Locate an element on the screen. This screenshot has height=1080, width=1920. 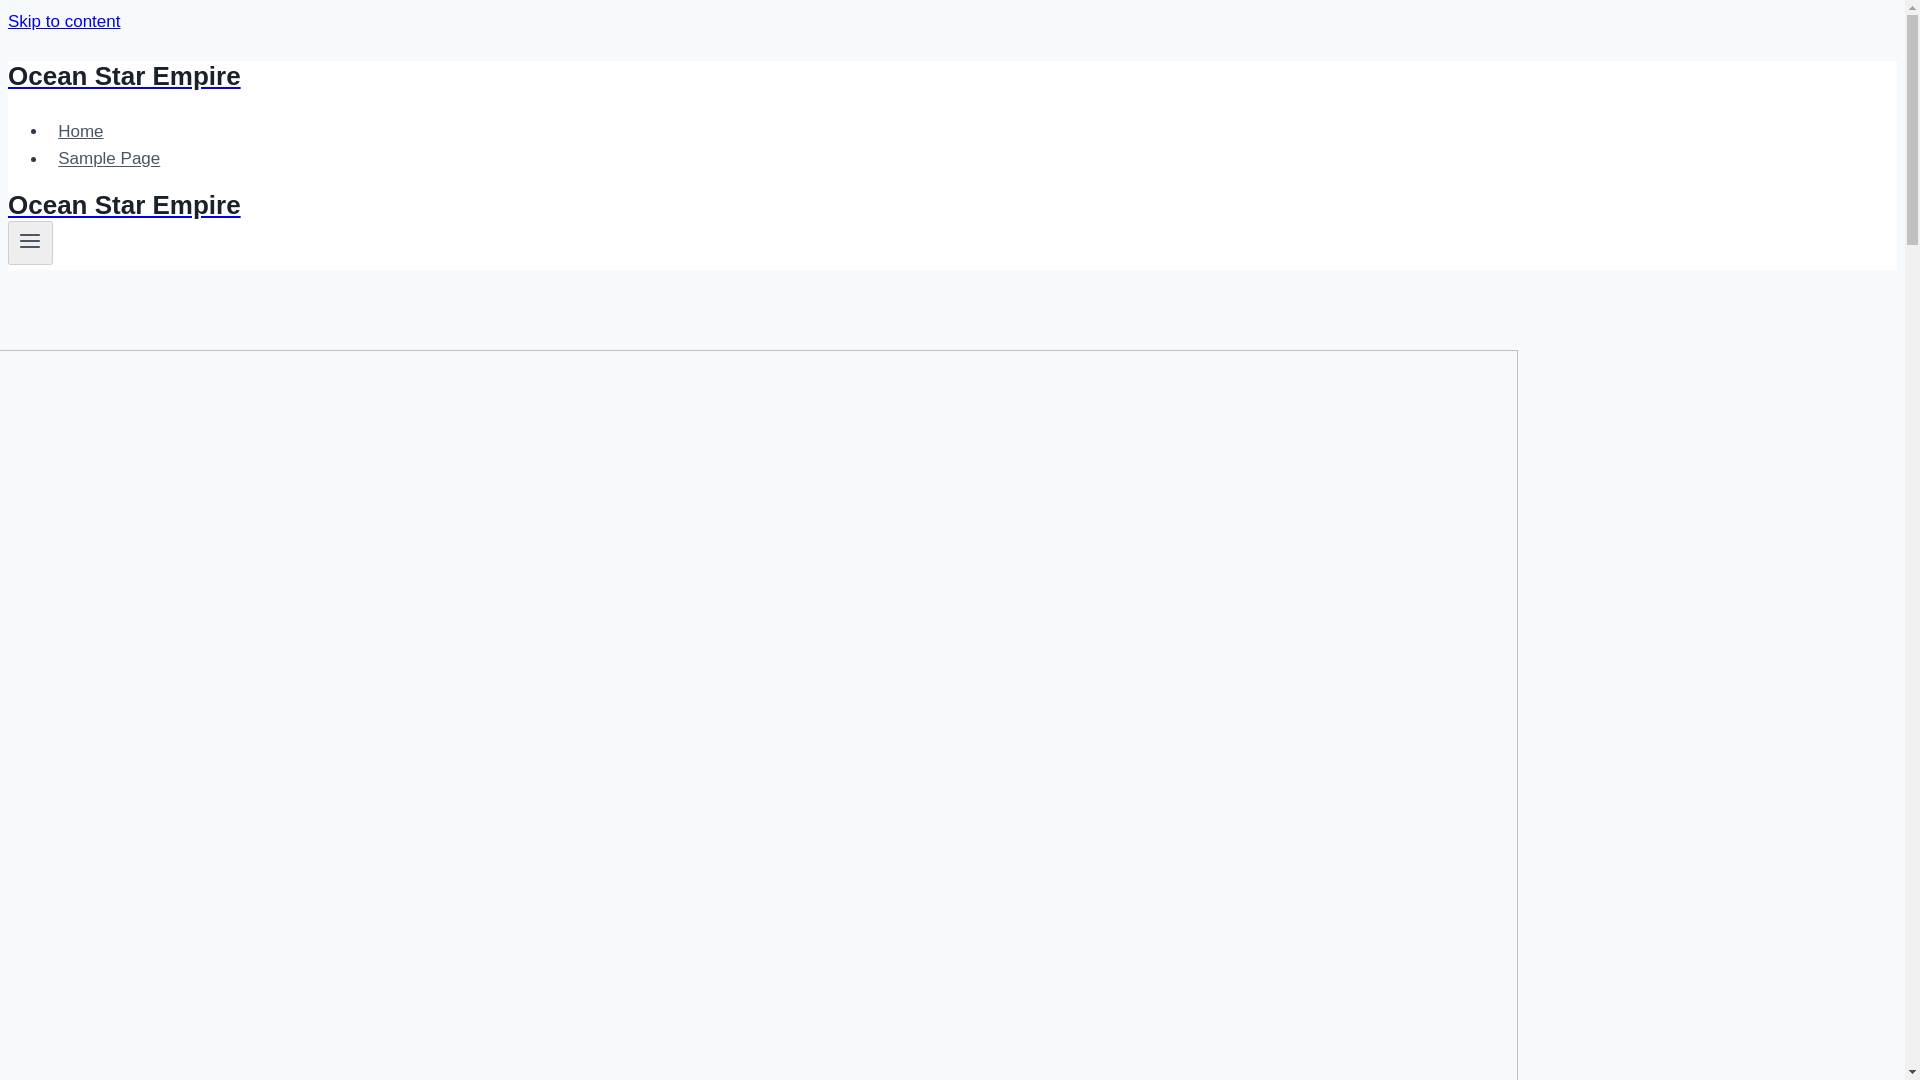
Skip to content is located at coordinates (63, 21).